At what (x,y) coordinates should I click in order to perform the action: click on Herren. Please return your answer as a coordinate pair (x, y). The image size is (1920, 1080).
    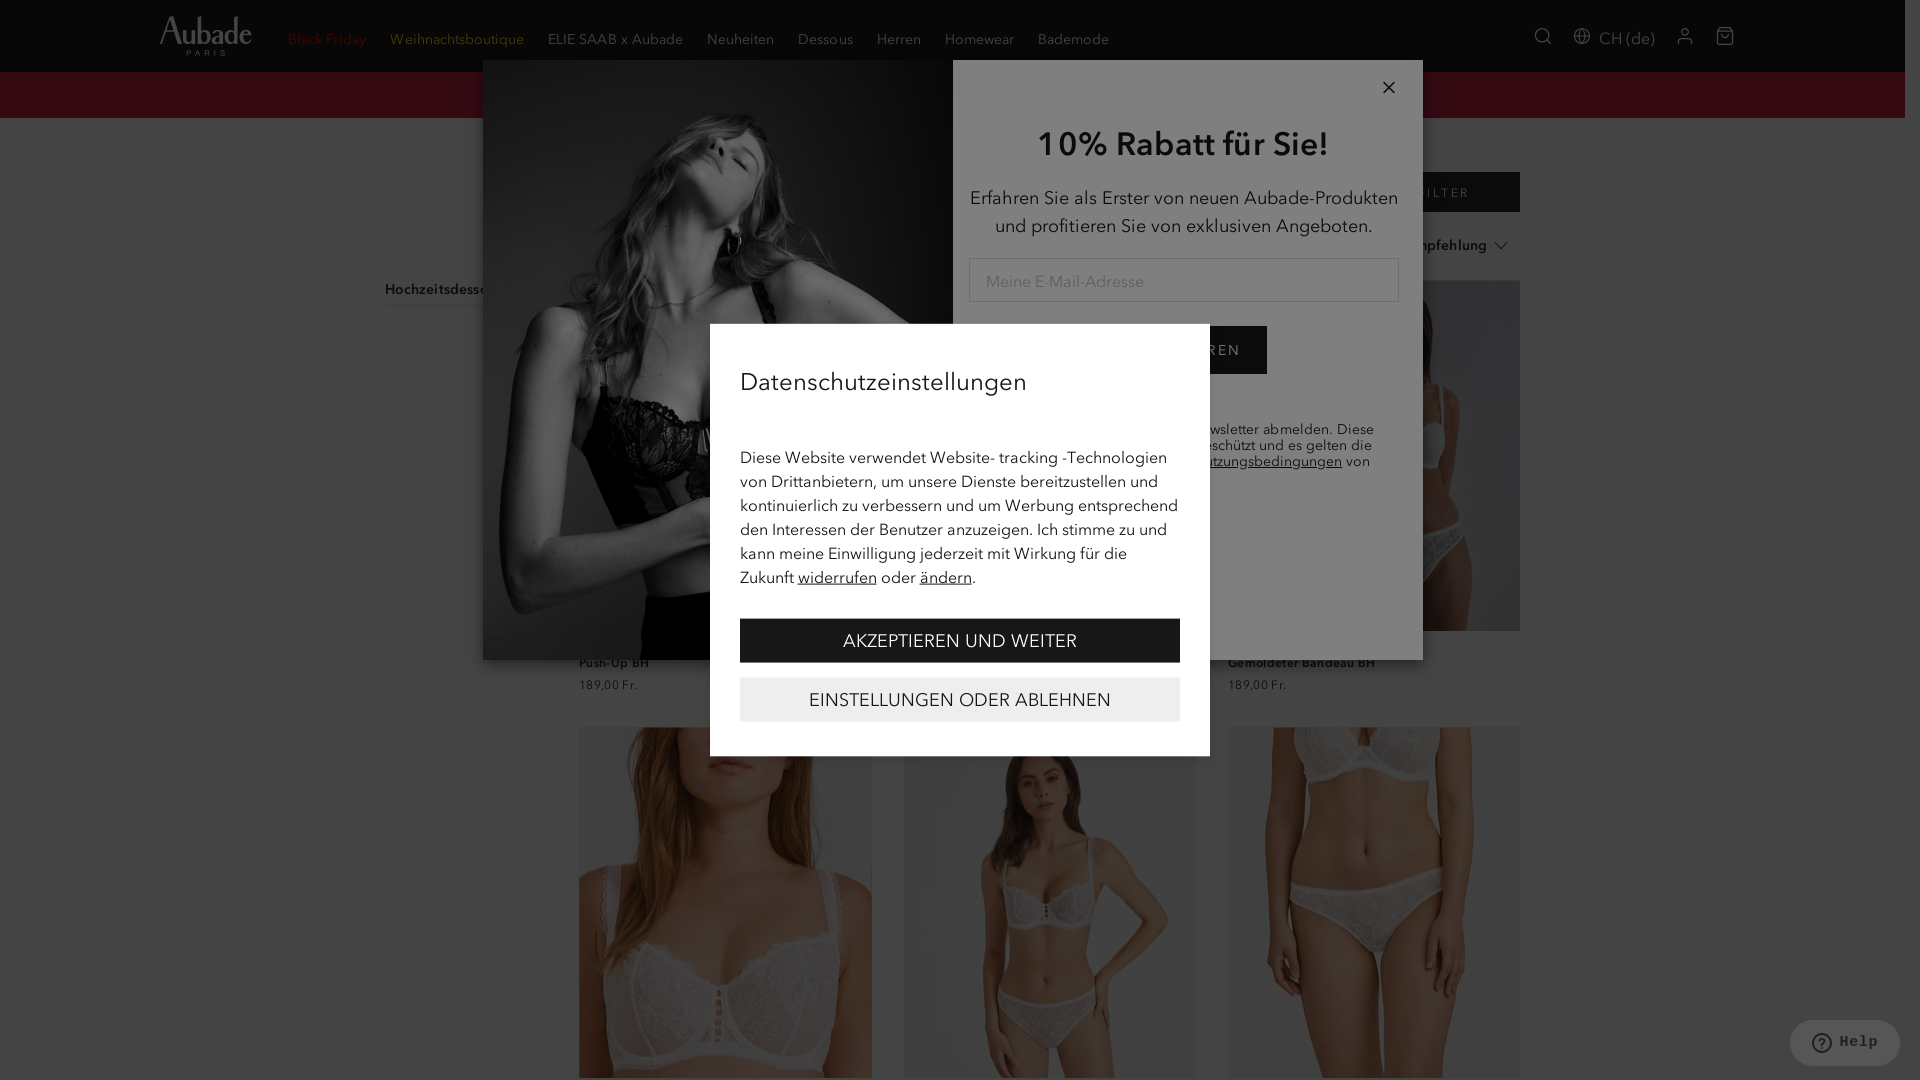
    Looking at the image, I should click on (899, 36).